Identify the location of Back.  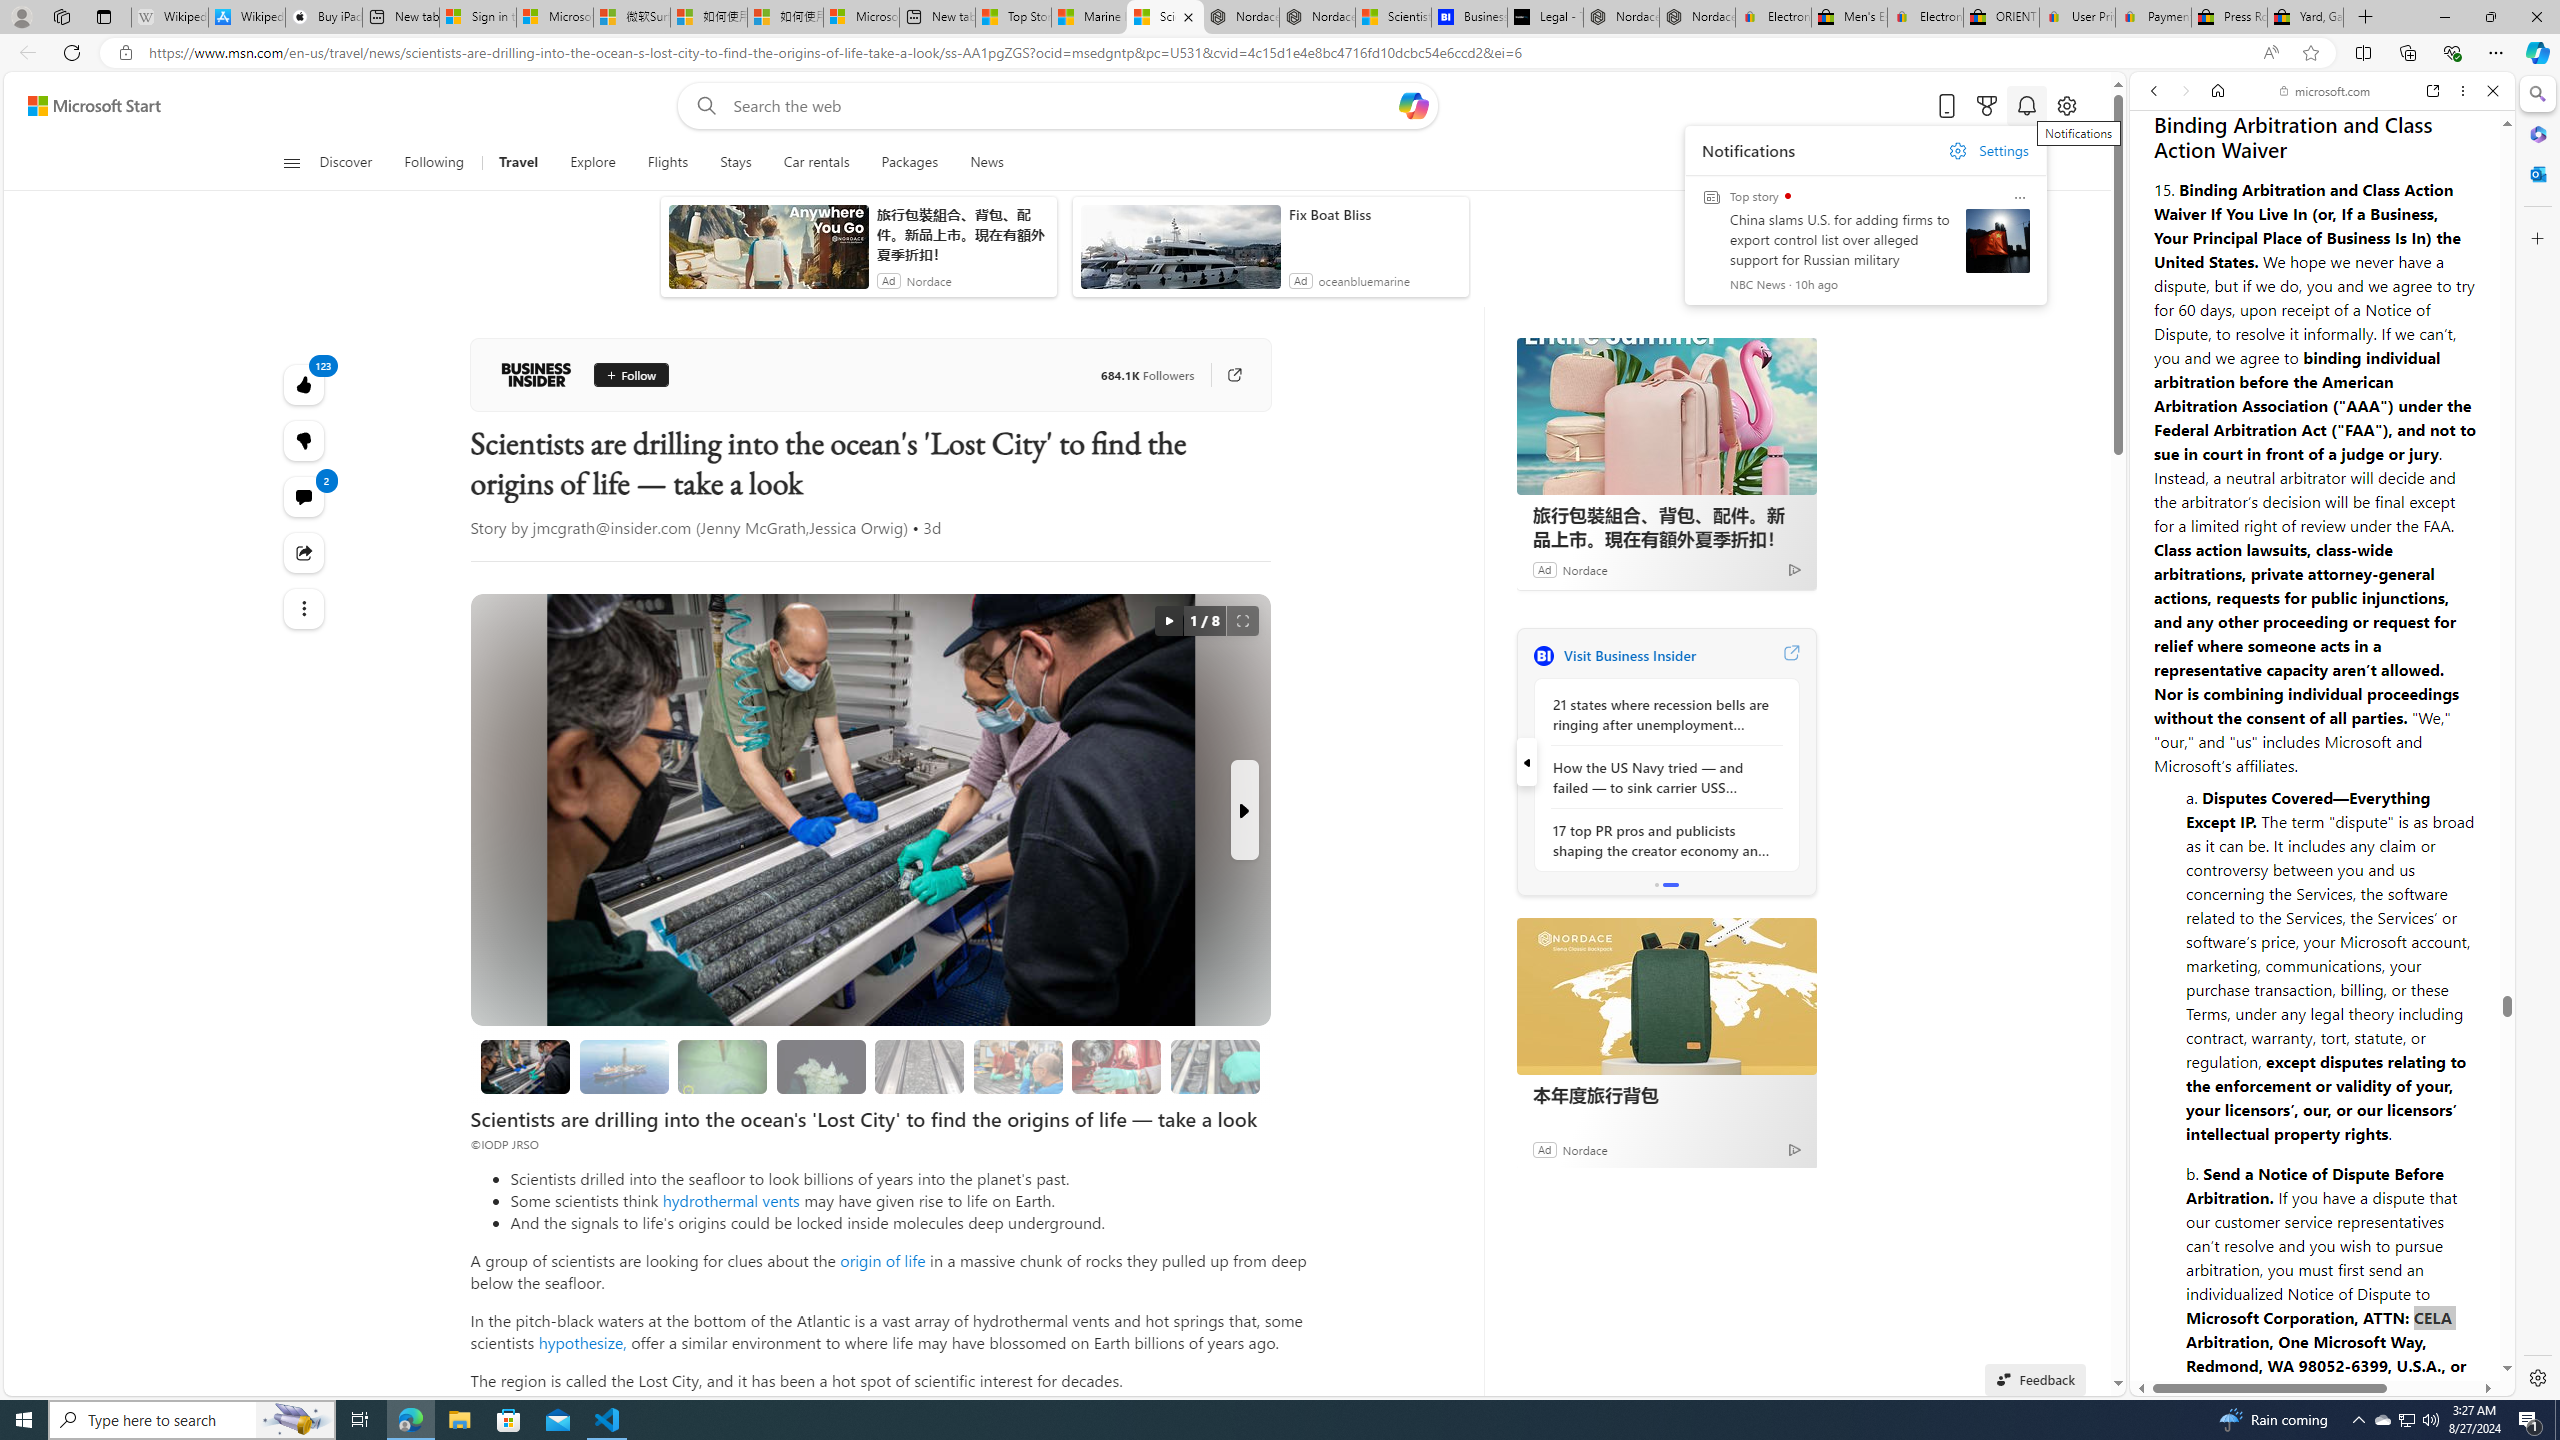
(2154, 90).